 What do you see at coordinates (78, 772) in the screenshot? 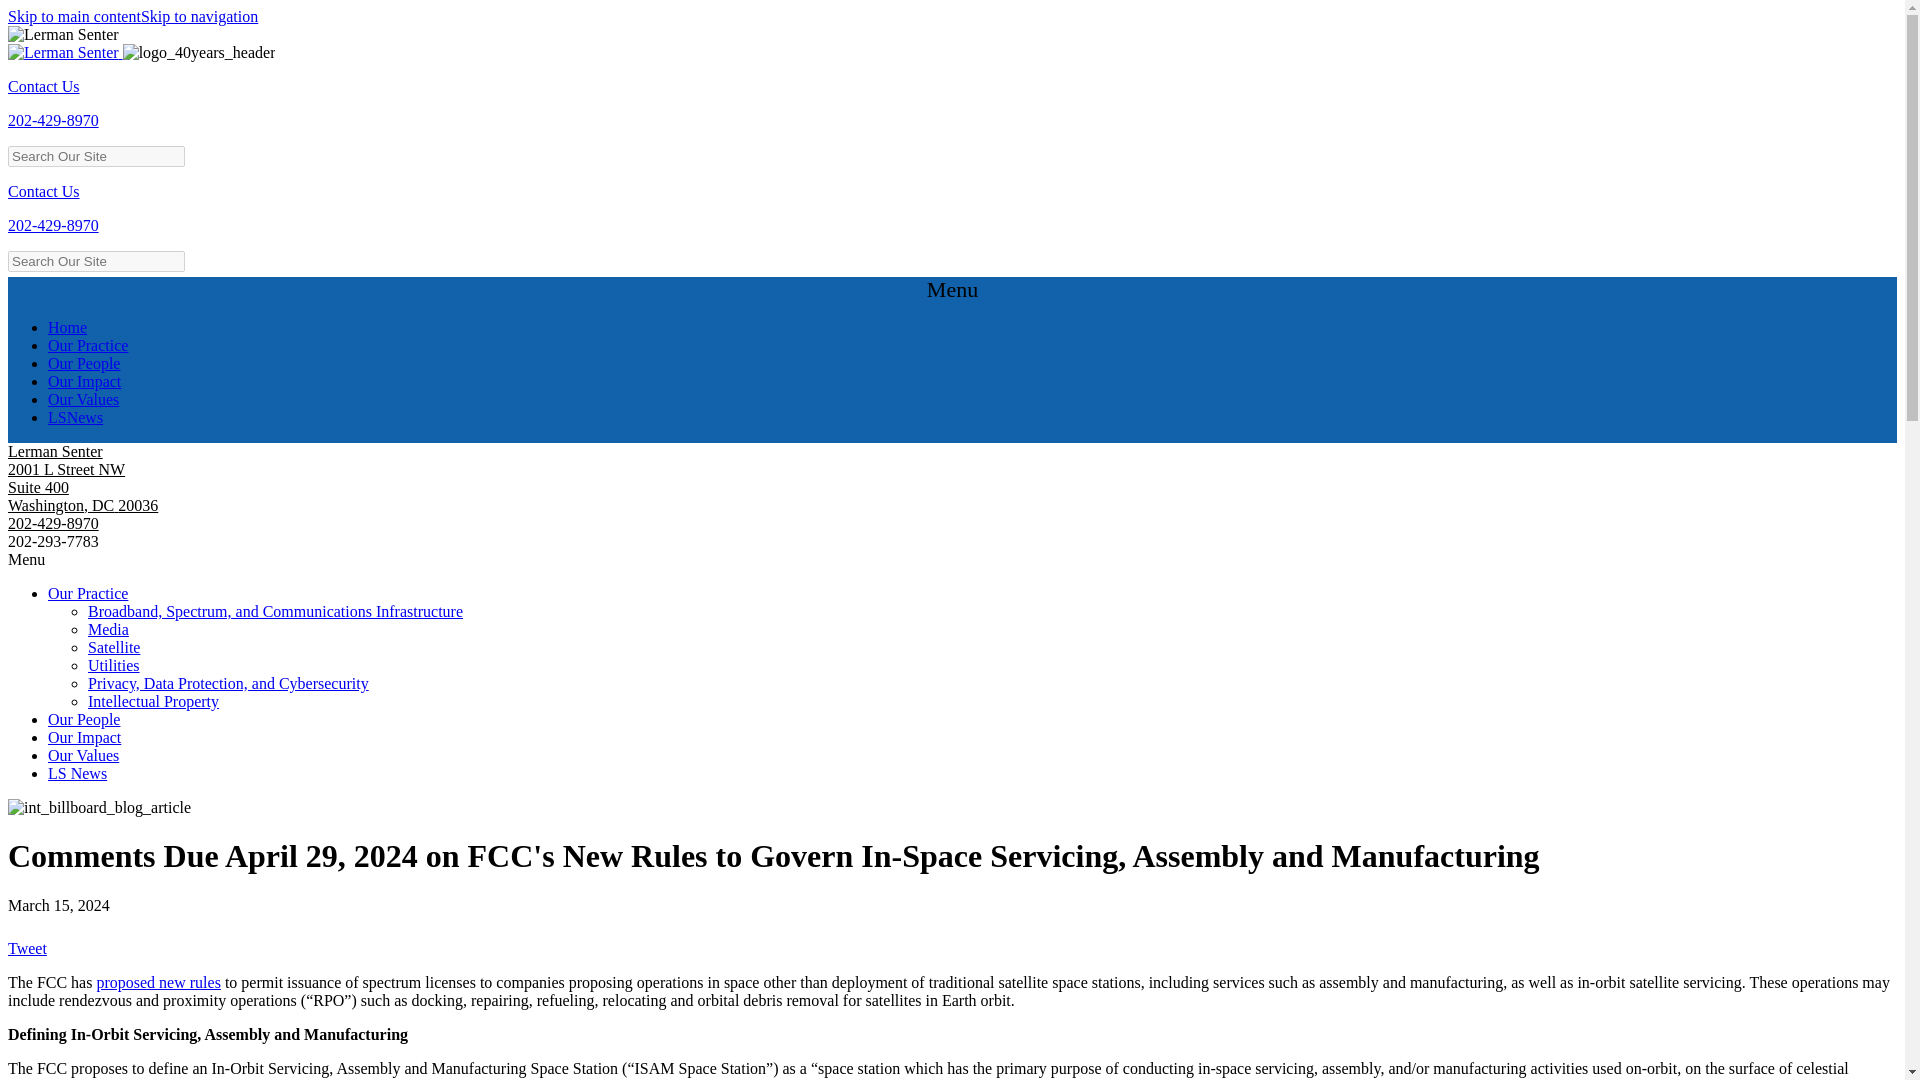
I see `LS News` at bounding box center [78, 772].